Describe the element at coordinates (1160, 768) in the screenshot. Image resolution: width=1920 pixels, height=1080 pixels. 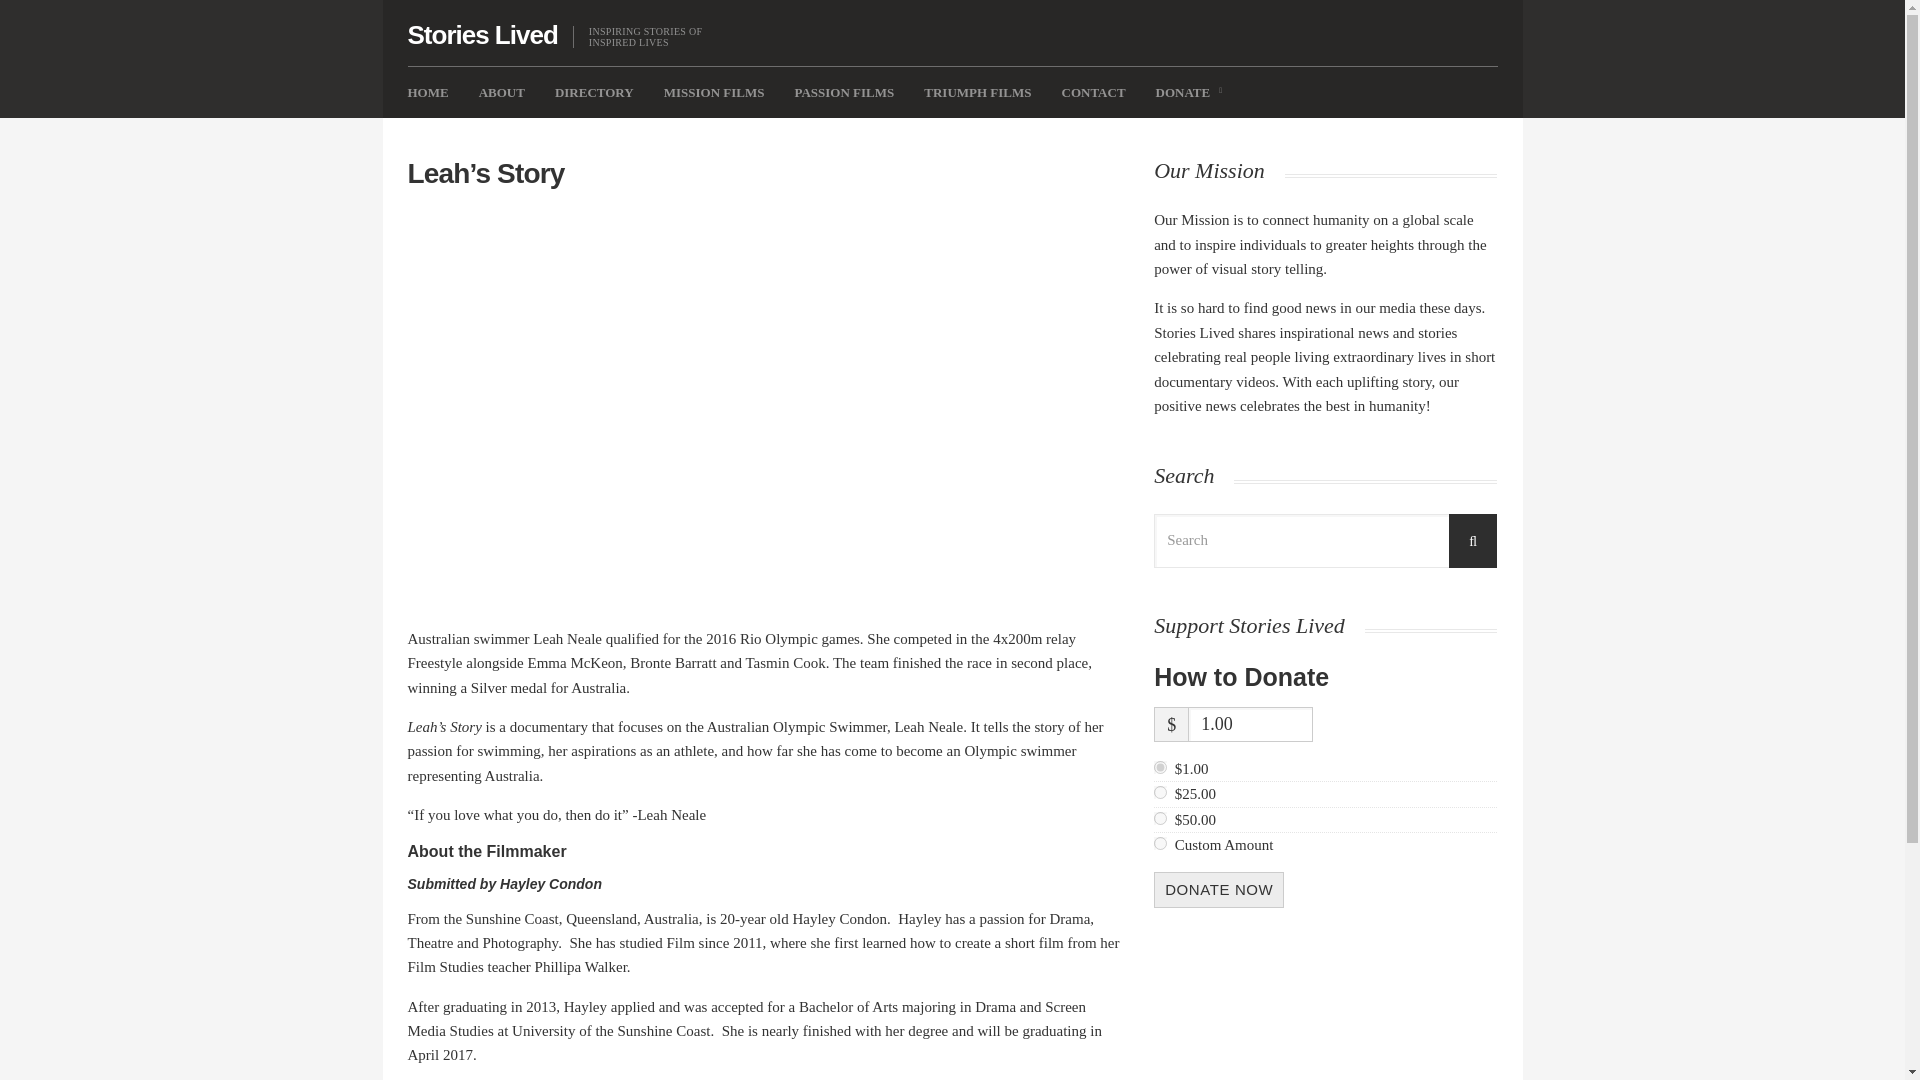
I see `1.00` at that location.